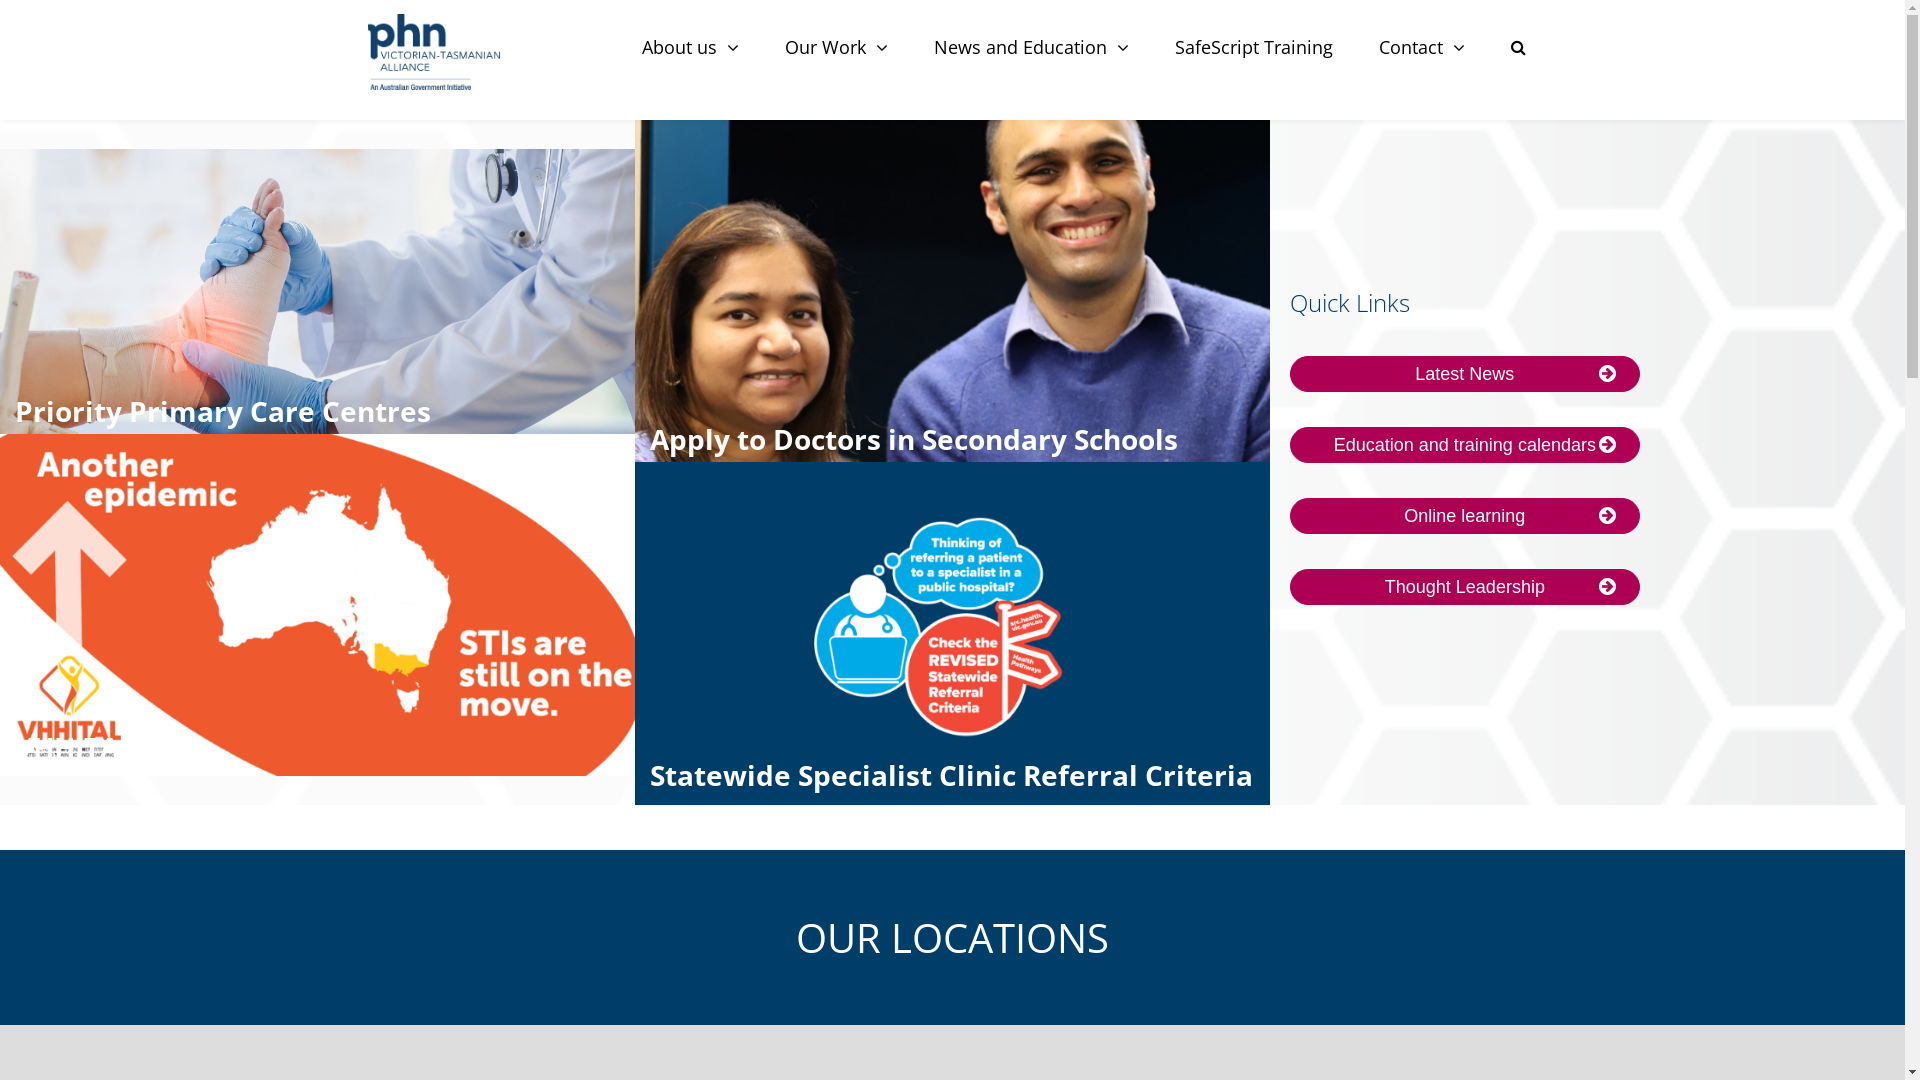 This screenshot has height=1080, width=1920. I want to click on News and Education, so click(1030, 48).